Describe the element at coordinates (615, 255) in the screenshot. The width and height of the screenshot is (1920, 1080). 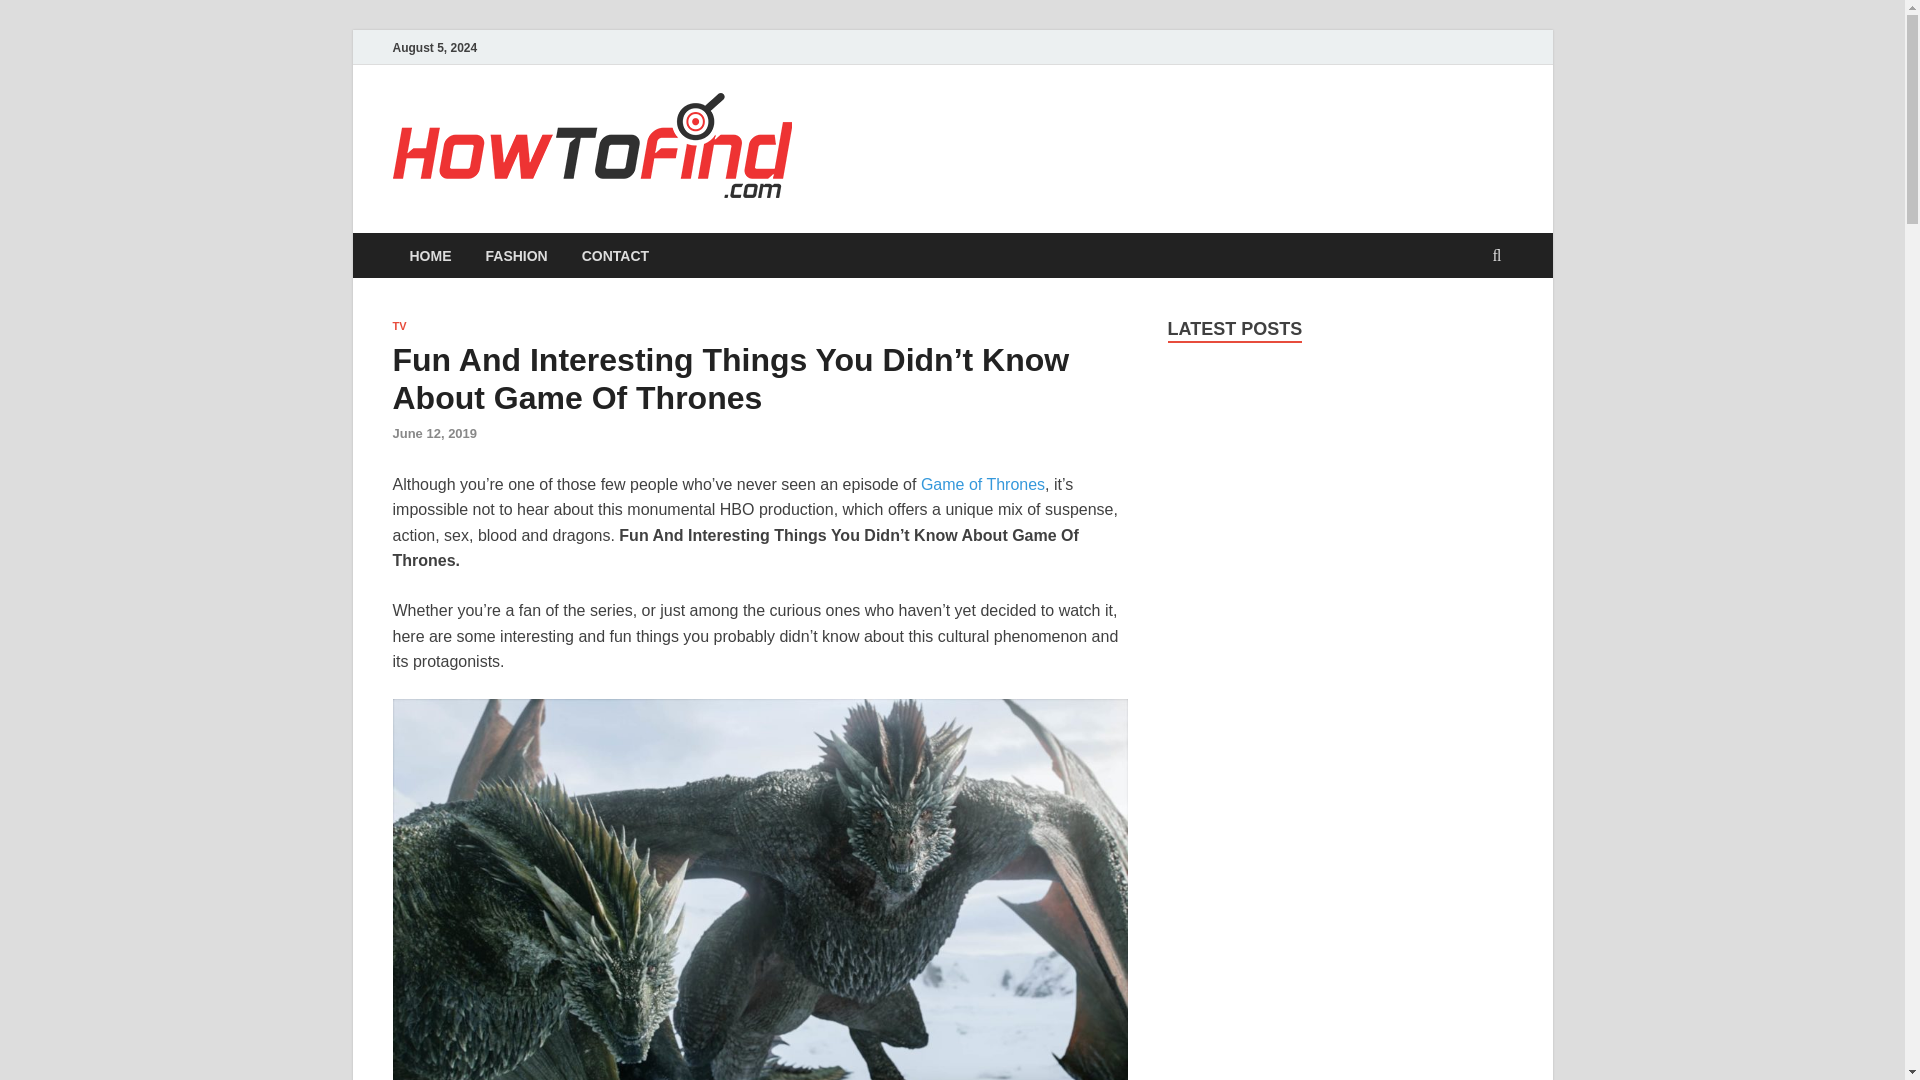
I see `CONTACT` at that location.